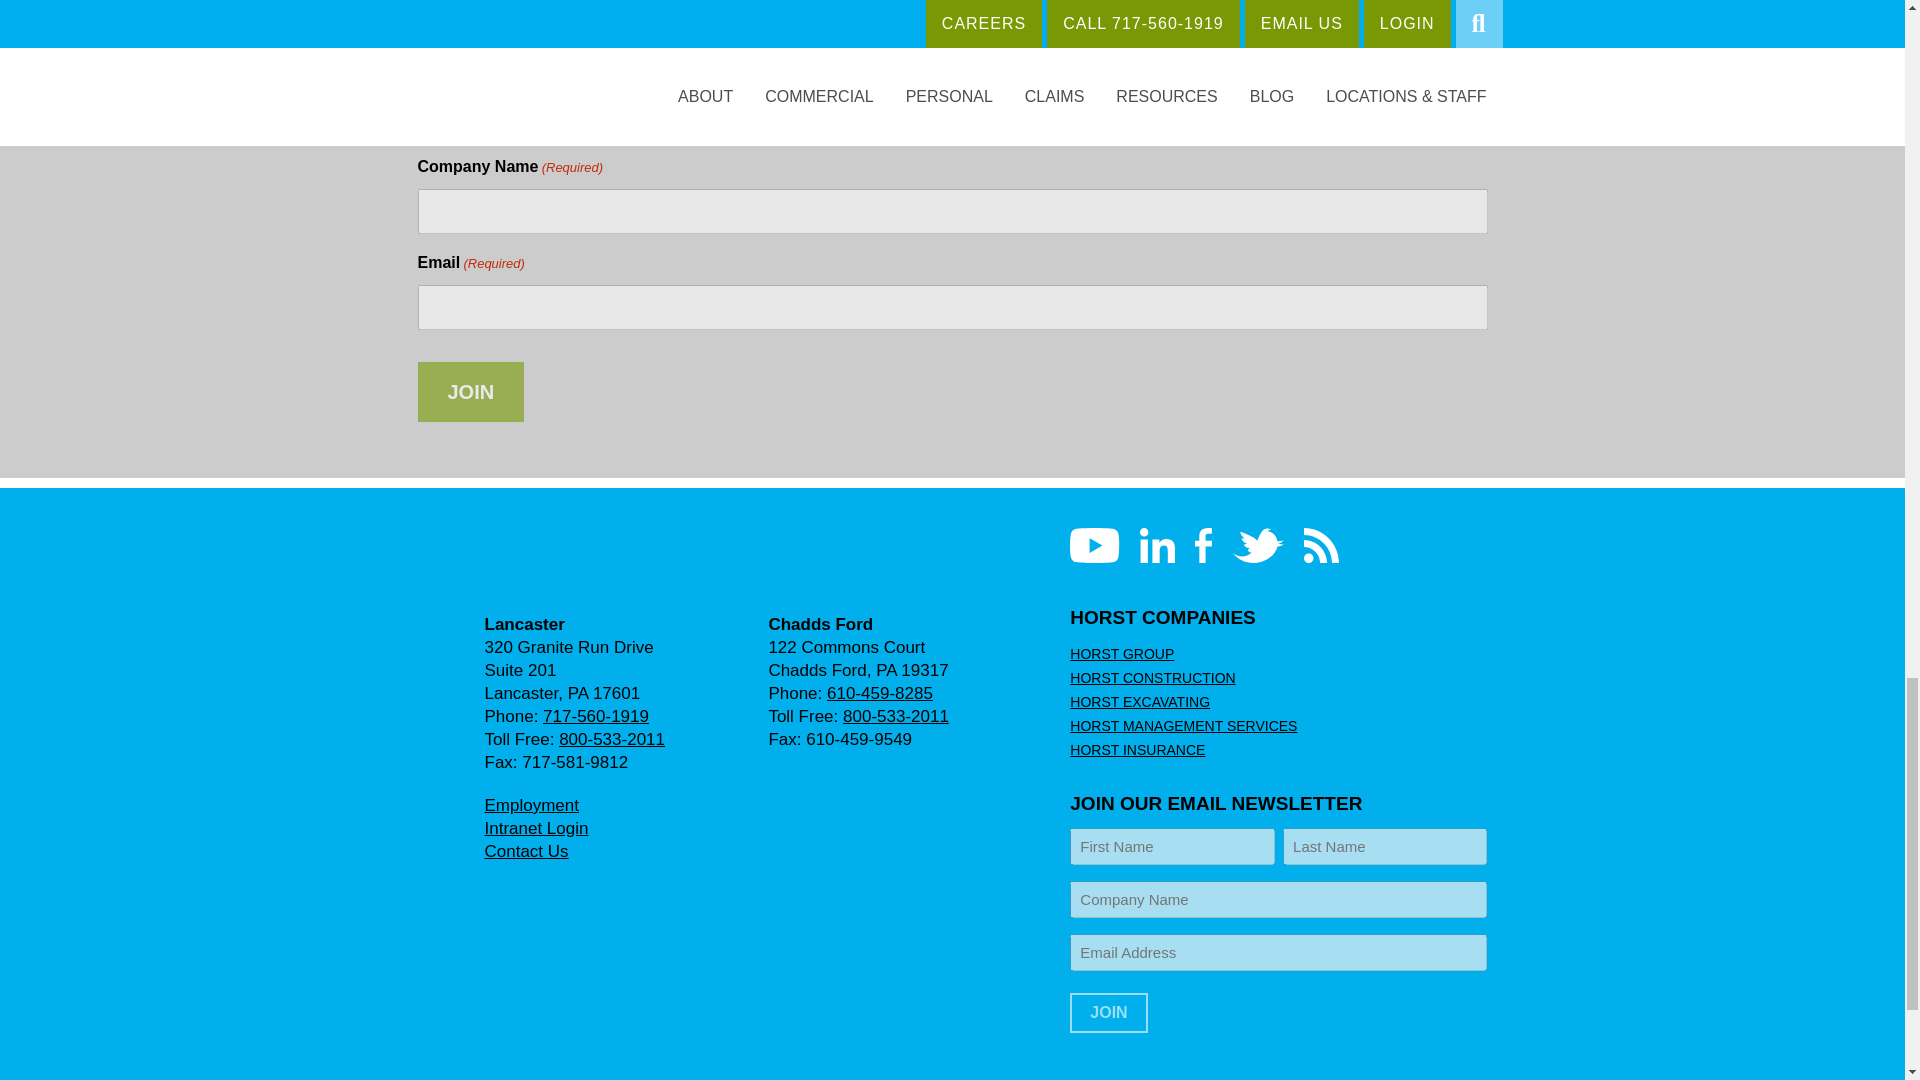 Image resolution: width=1920 pixels, height=1080 pixels. Describe the element at coordinates (535, 828) in the screenshot. I see `Intranet Login` at that location.